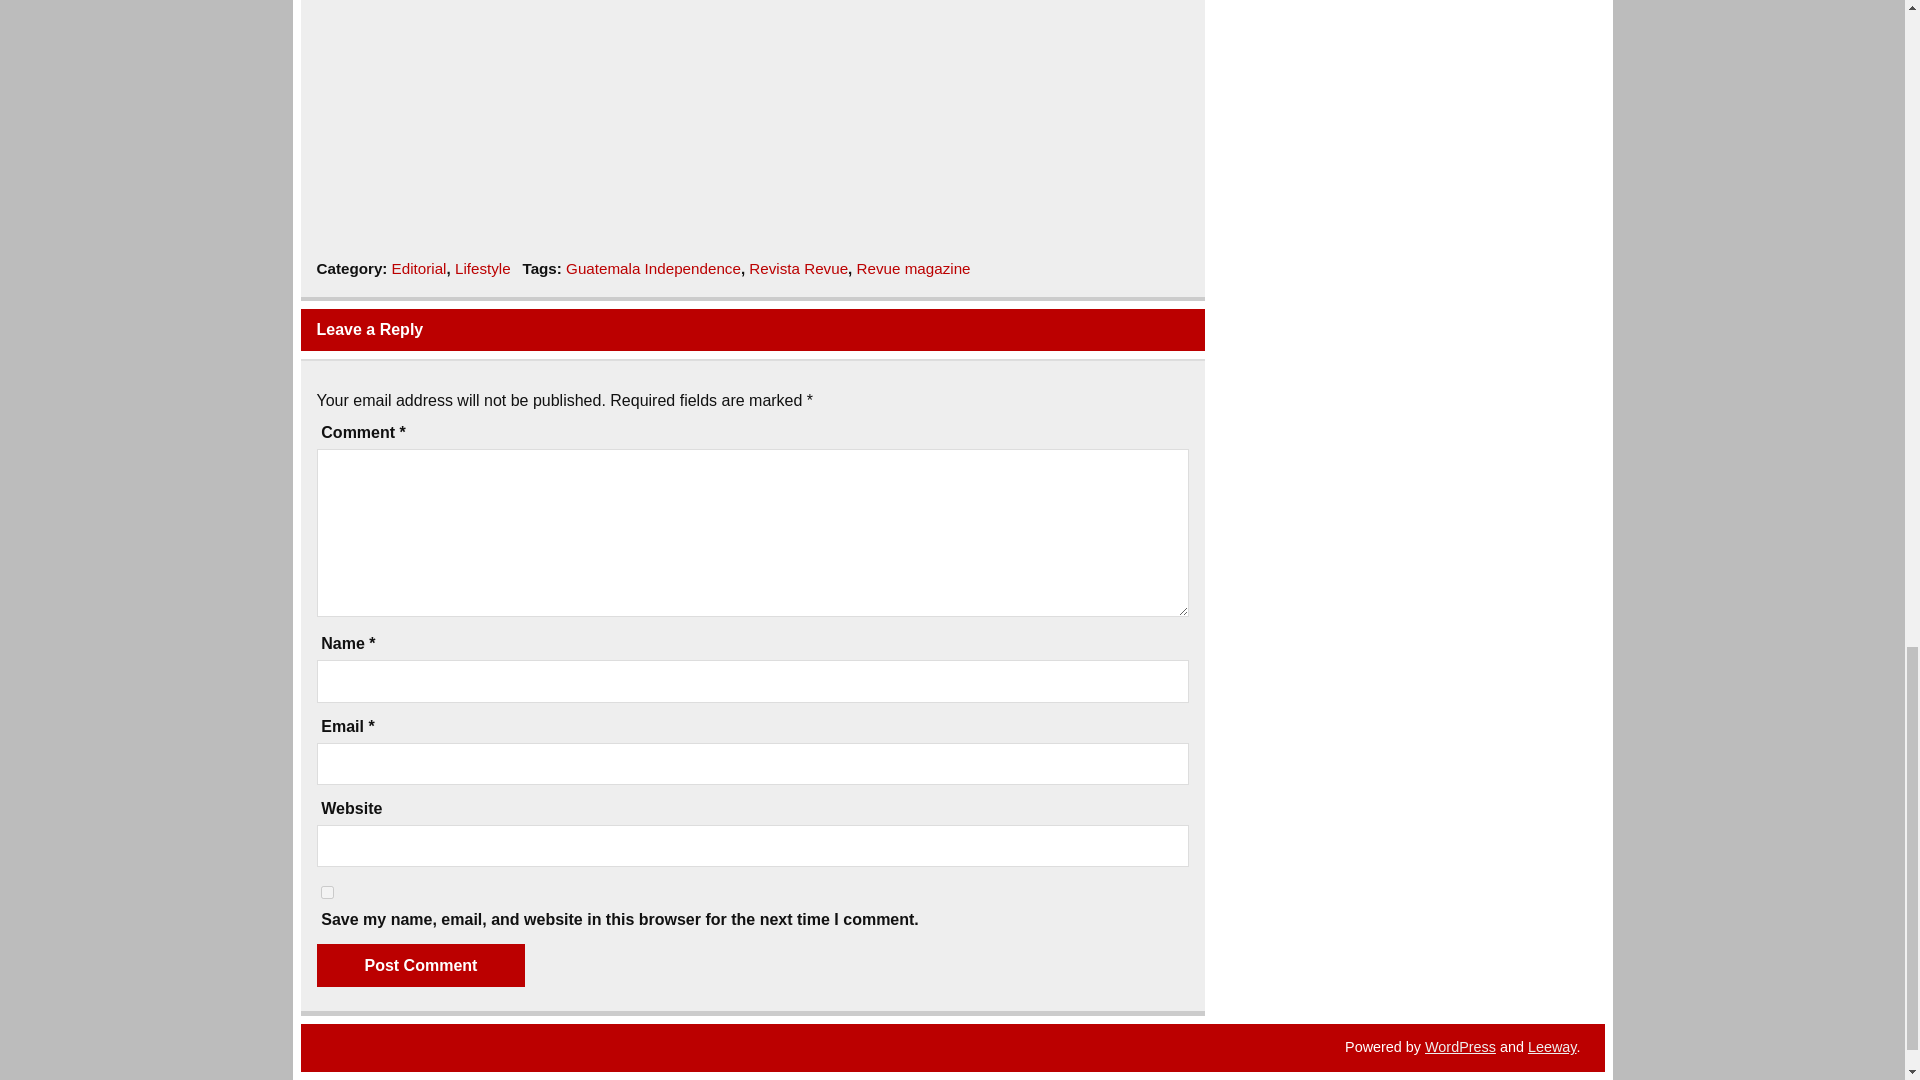  What do you see at coordinates (1552, 1046) in the screenshot?
I see `Leeway` at bounding box center [1552, 1046].